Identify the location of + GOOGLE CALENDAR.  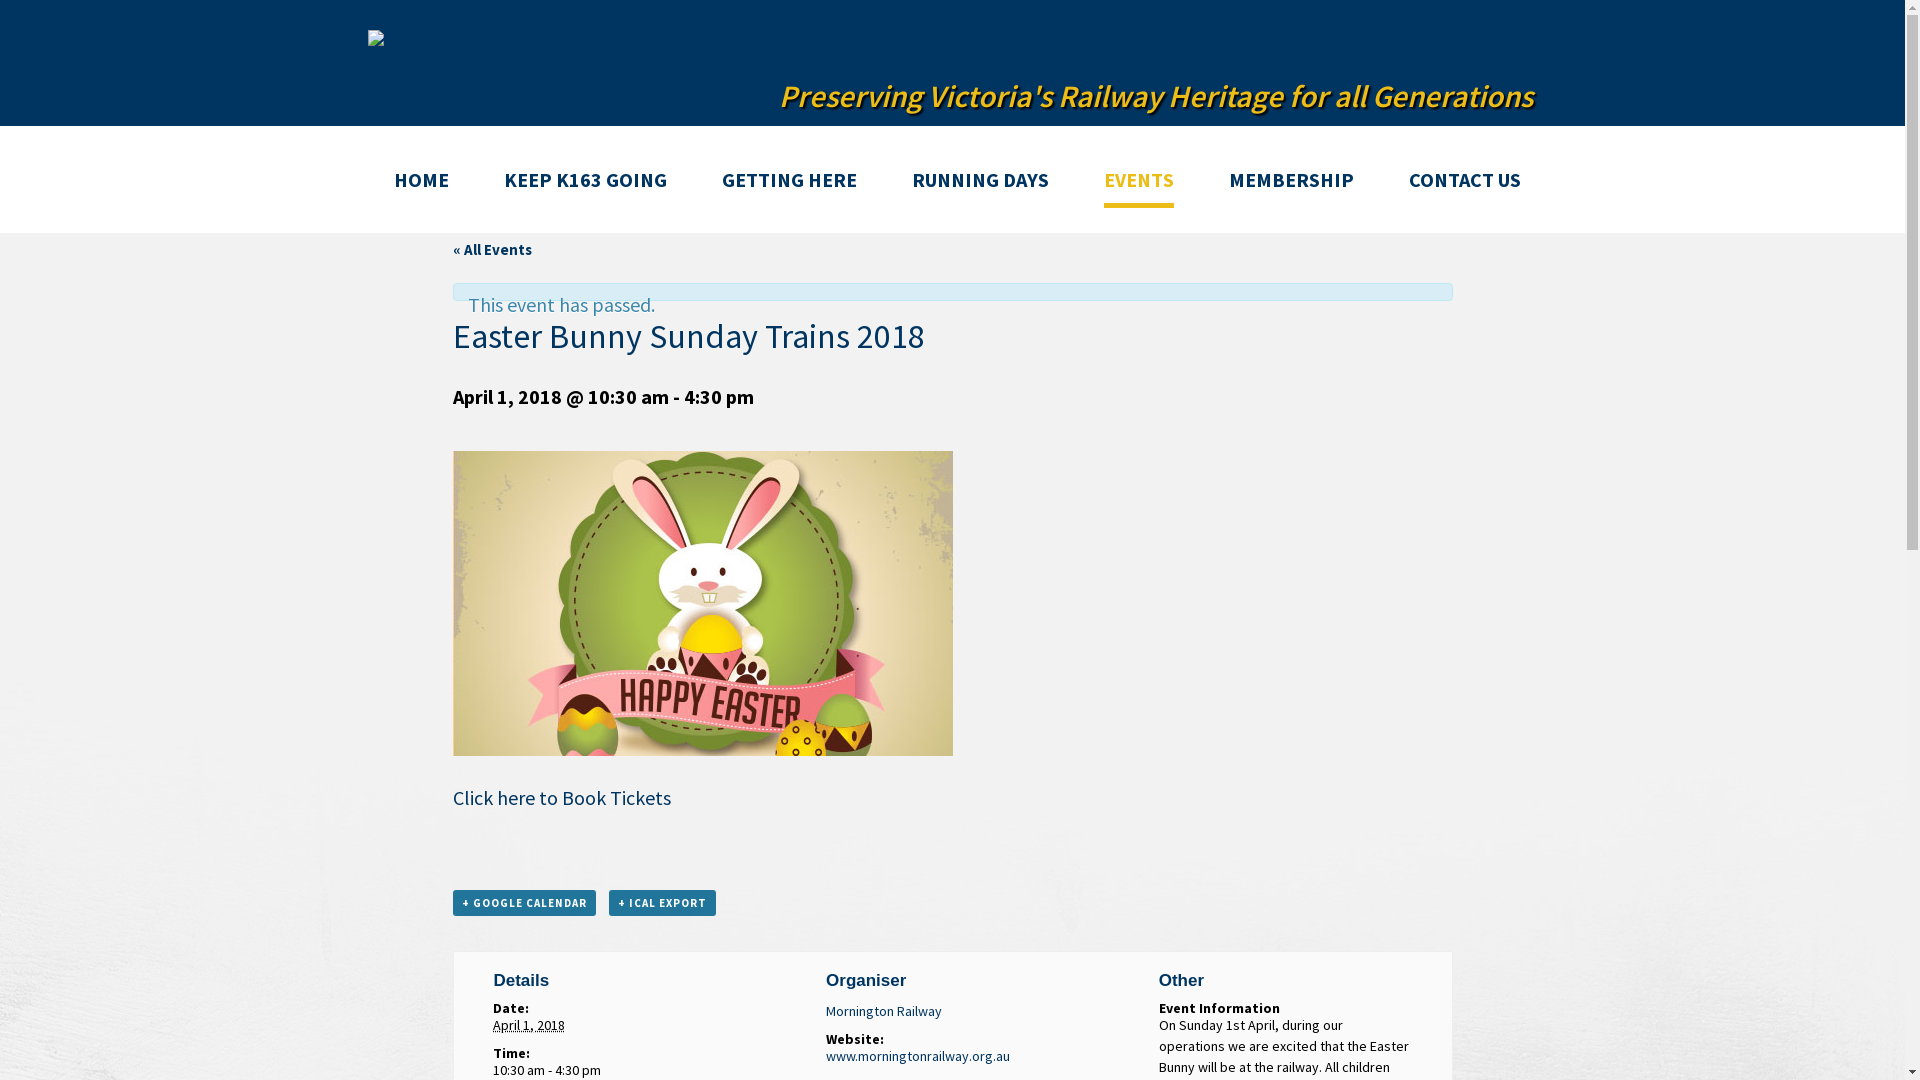
(524, 903).